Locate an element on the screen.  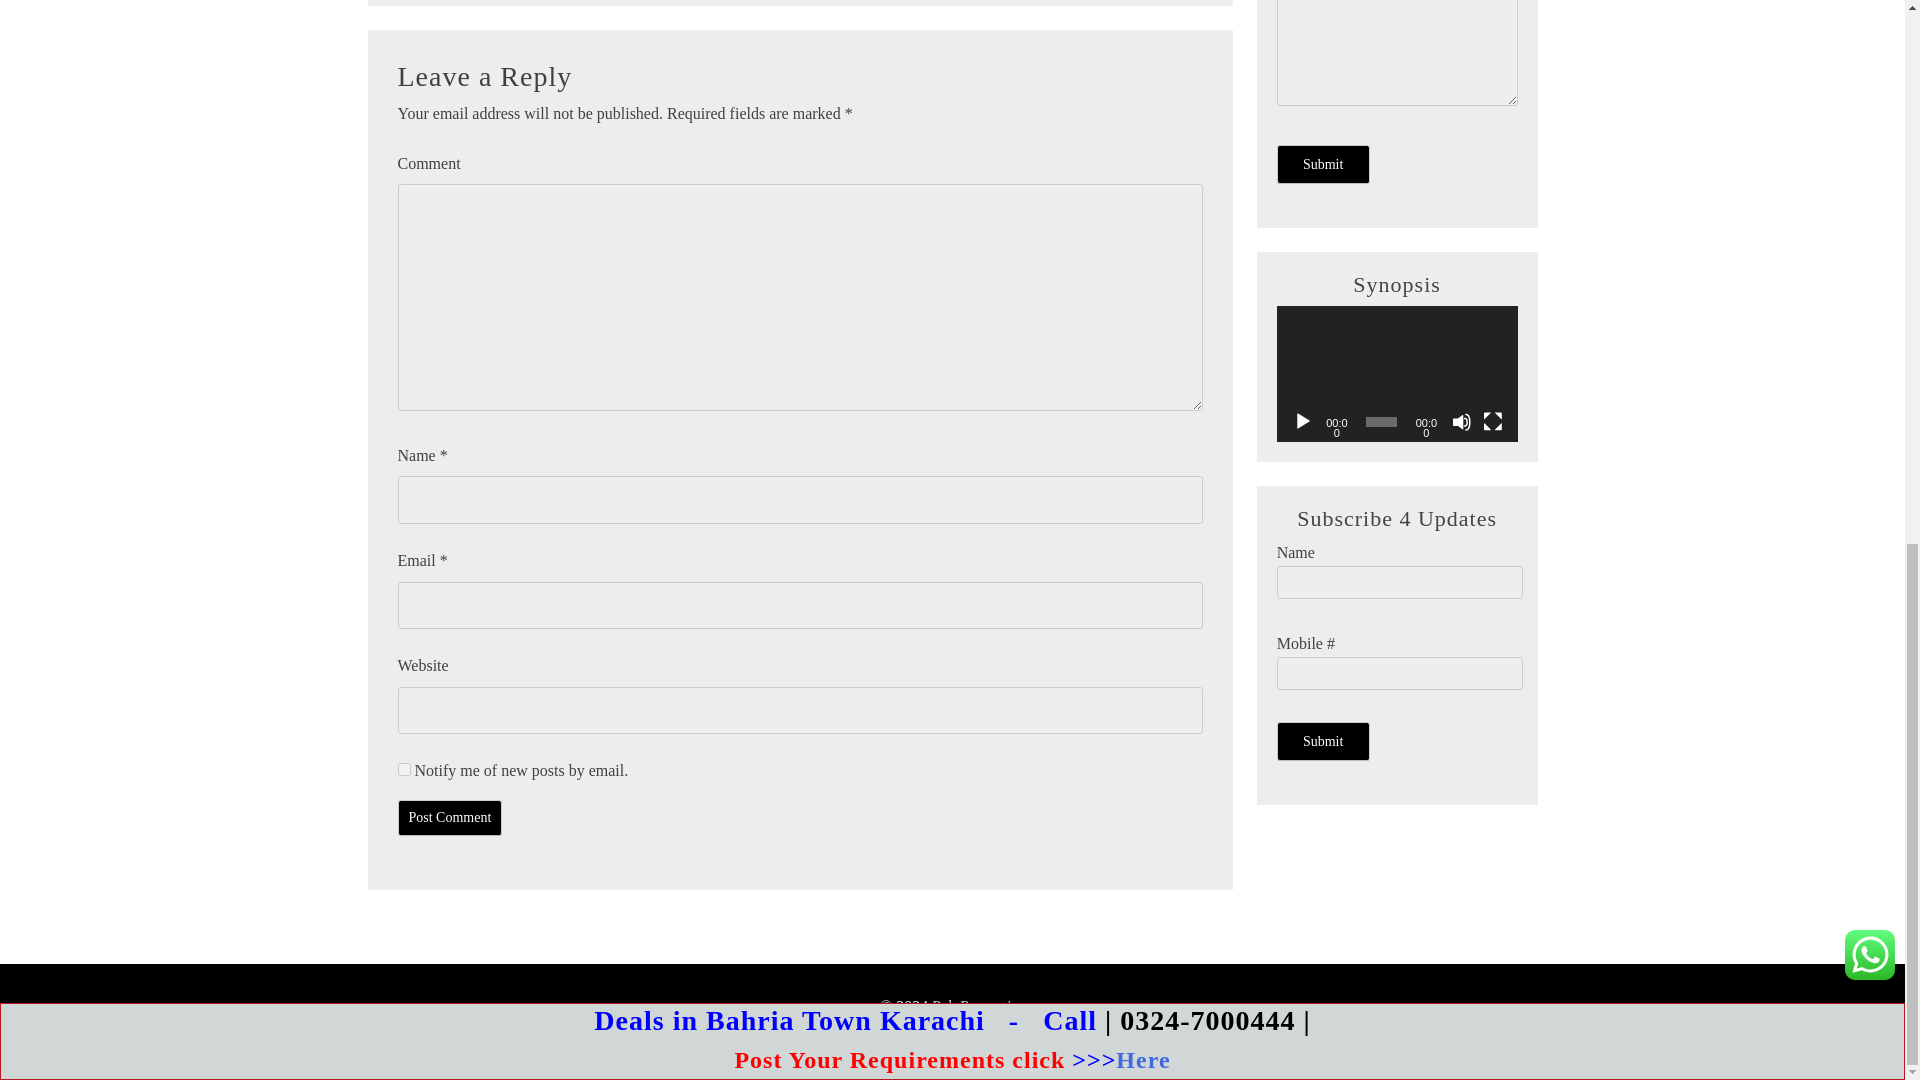
Submit is located at coordinates (1323, 163).